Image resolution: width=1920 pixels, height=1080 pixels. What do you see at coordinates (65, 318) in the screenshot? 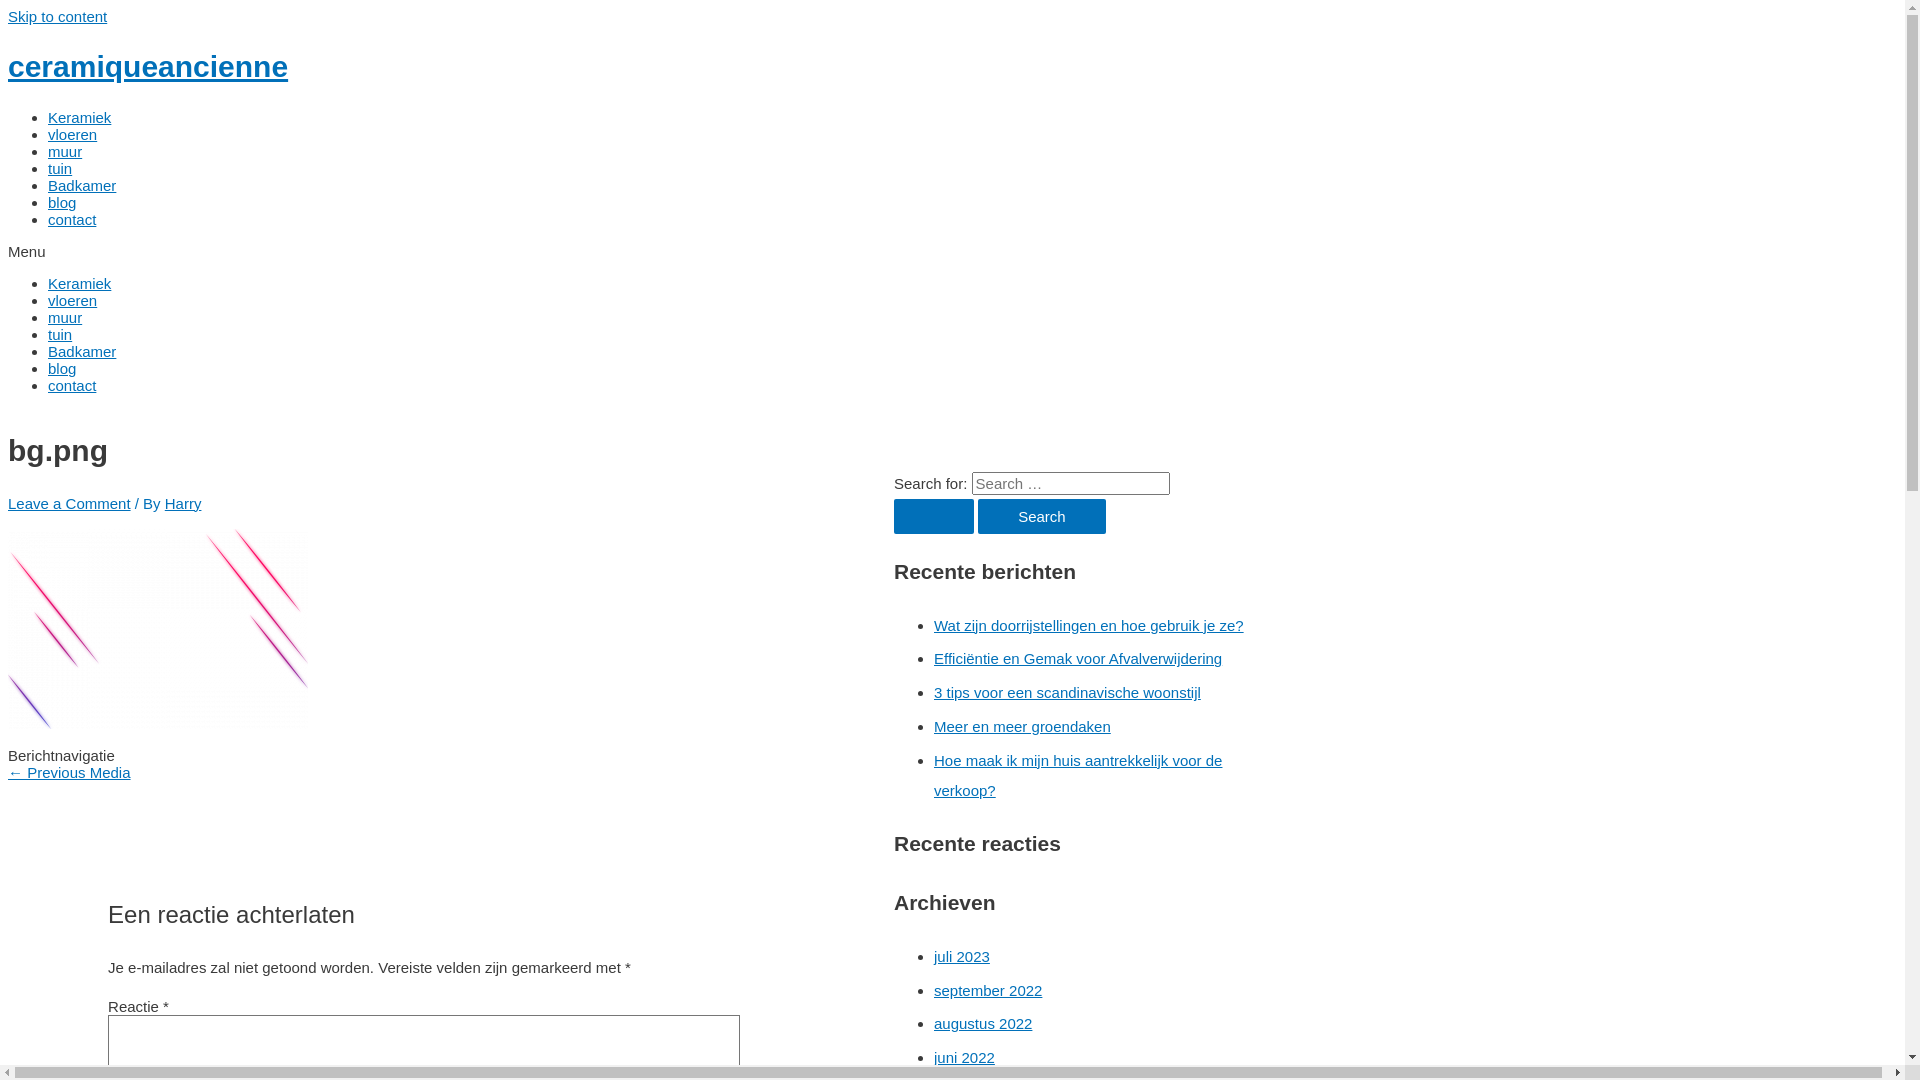
I see `muur` at bounding box center [65, 318].